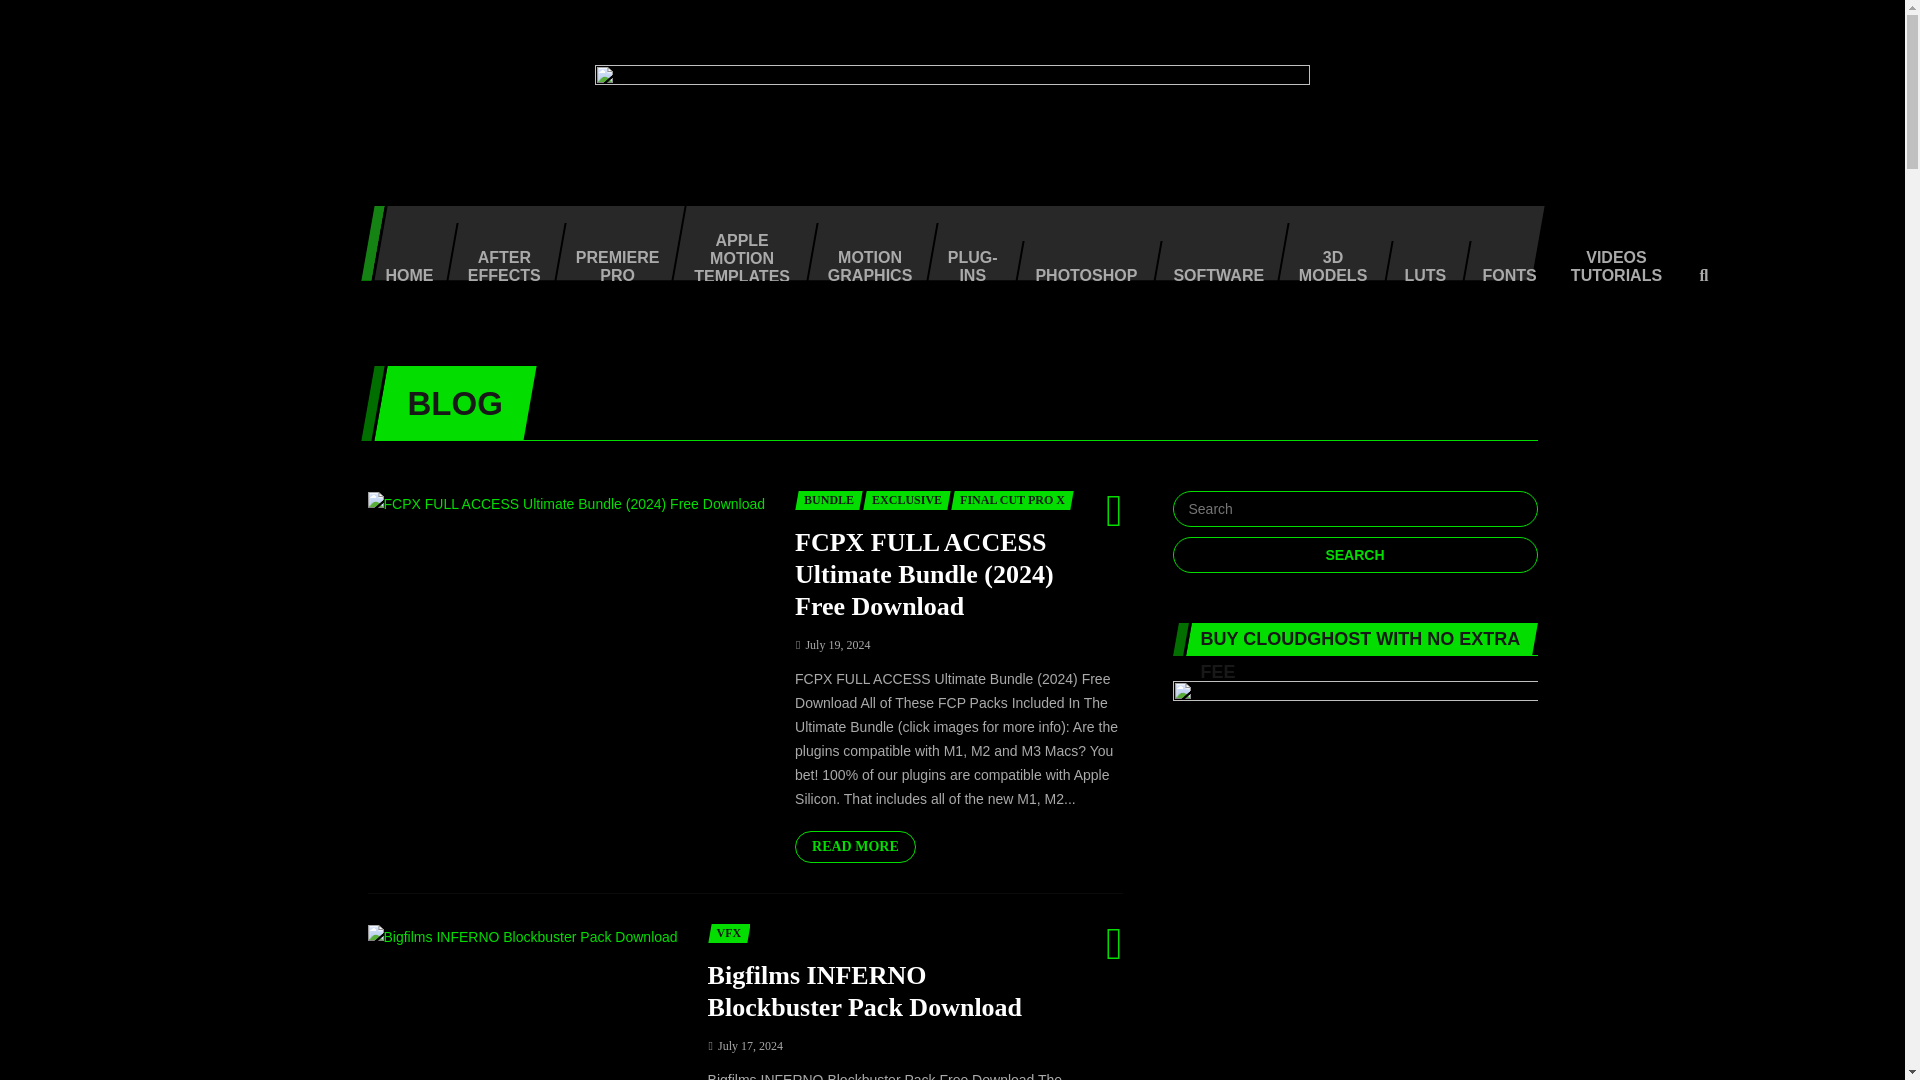 Image resolution: width=1920 pixels, height=1080 pixels. I want to click on HOME, so click(402, 278).